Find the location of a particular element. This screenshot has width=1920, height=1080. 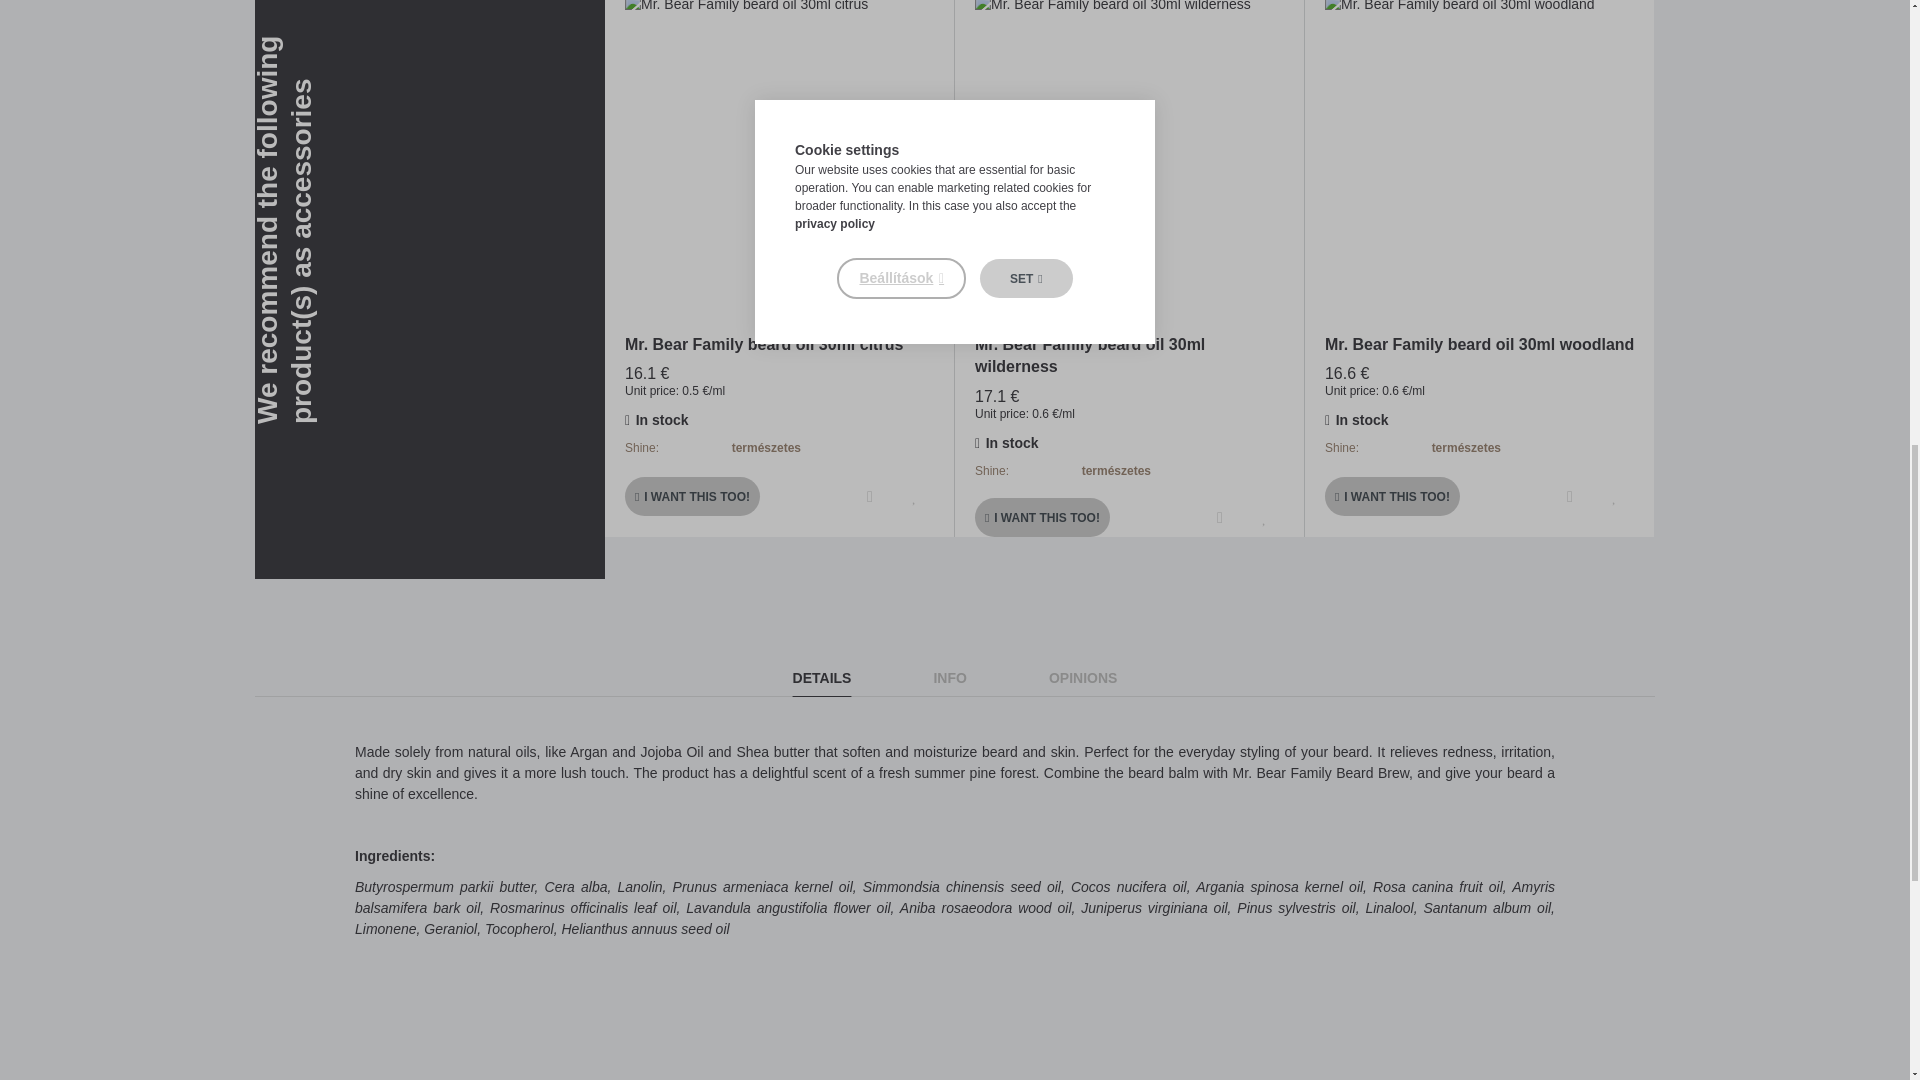

Mr. Bear Family beard oil 30ml wilderness is located at coordinates (1130, 152).